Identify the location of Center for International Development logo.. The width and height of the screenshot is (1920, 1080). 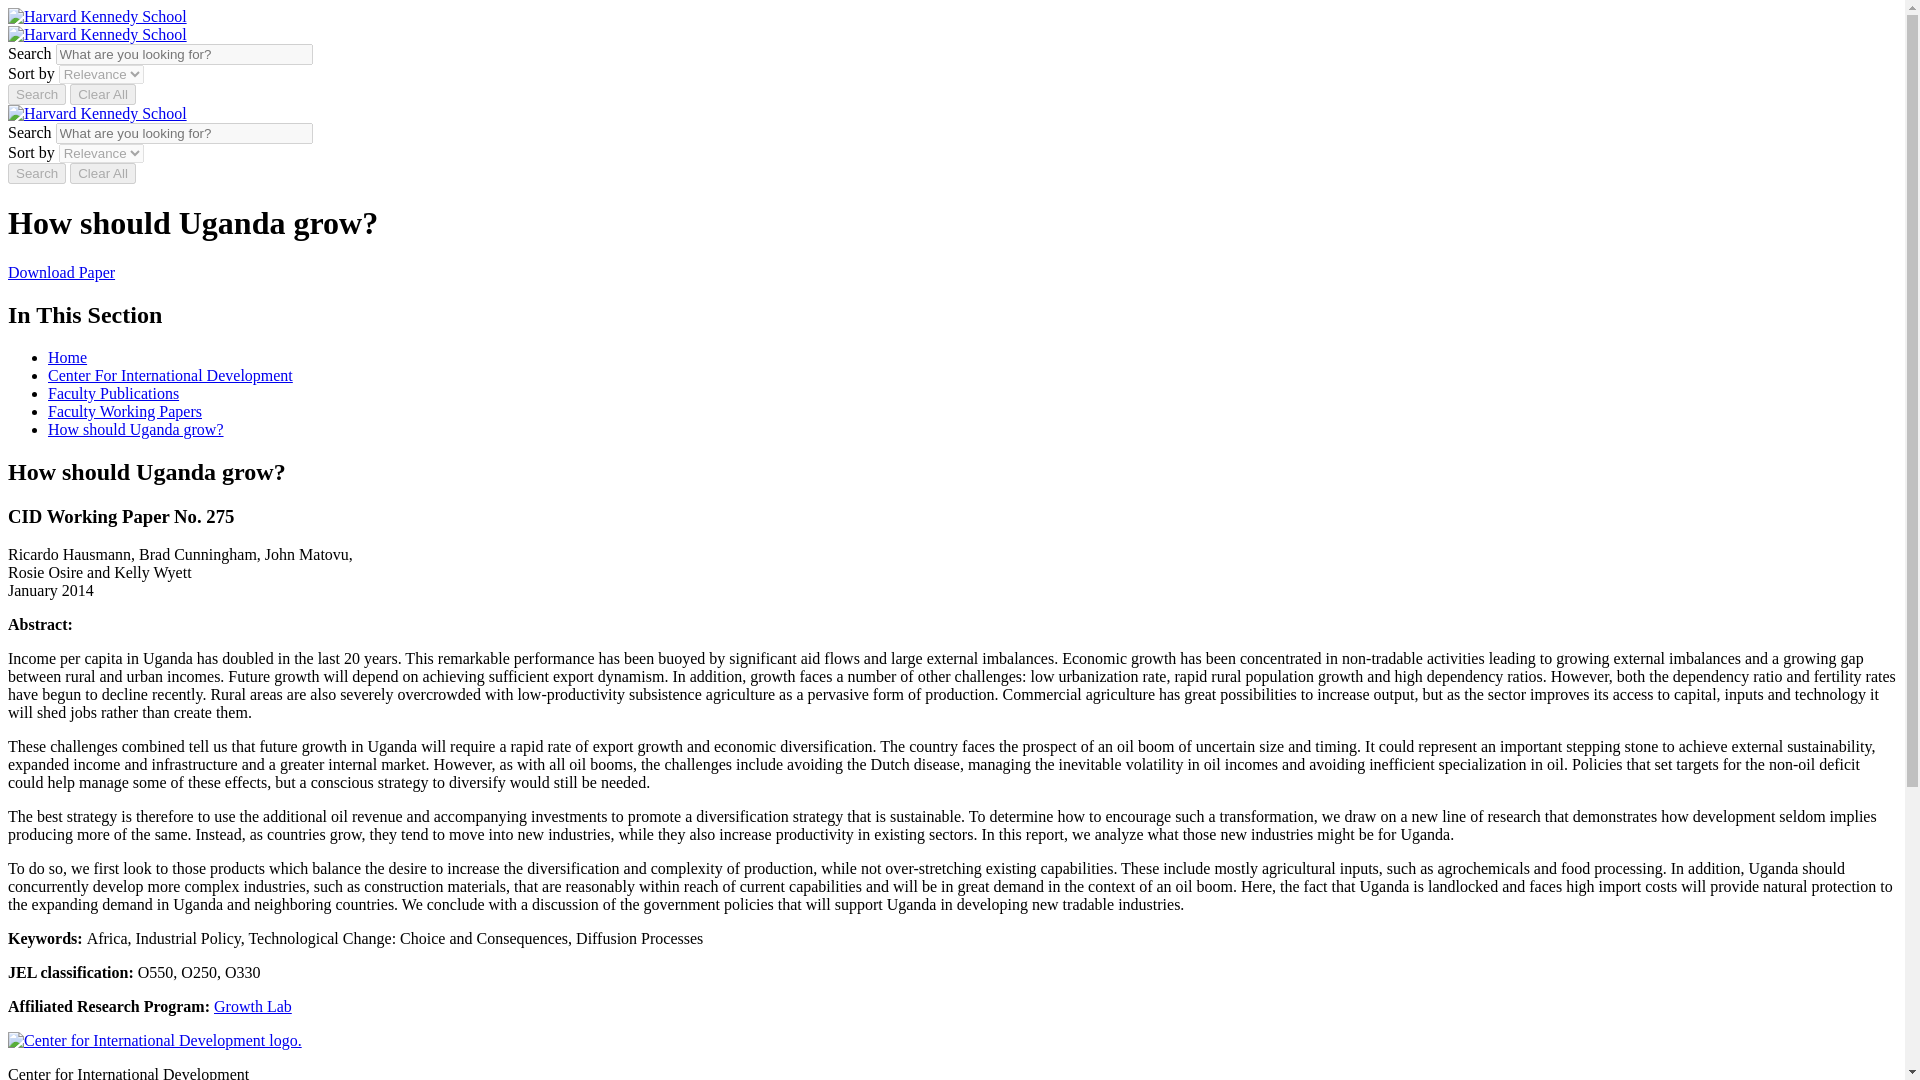
(154, 1040).